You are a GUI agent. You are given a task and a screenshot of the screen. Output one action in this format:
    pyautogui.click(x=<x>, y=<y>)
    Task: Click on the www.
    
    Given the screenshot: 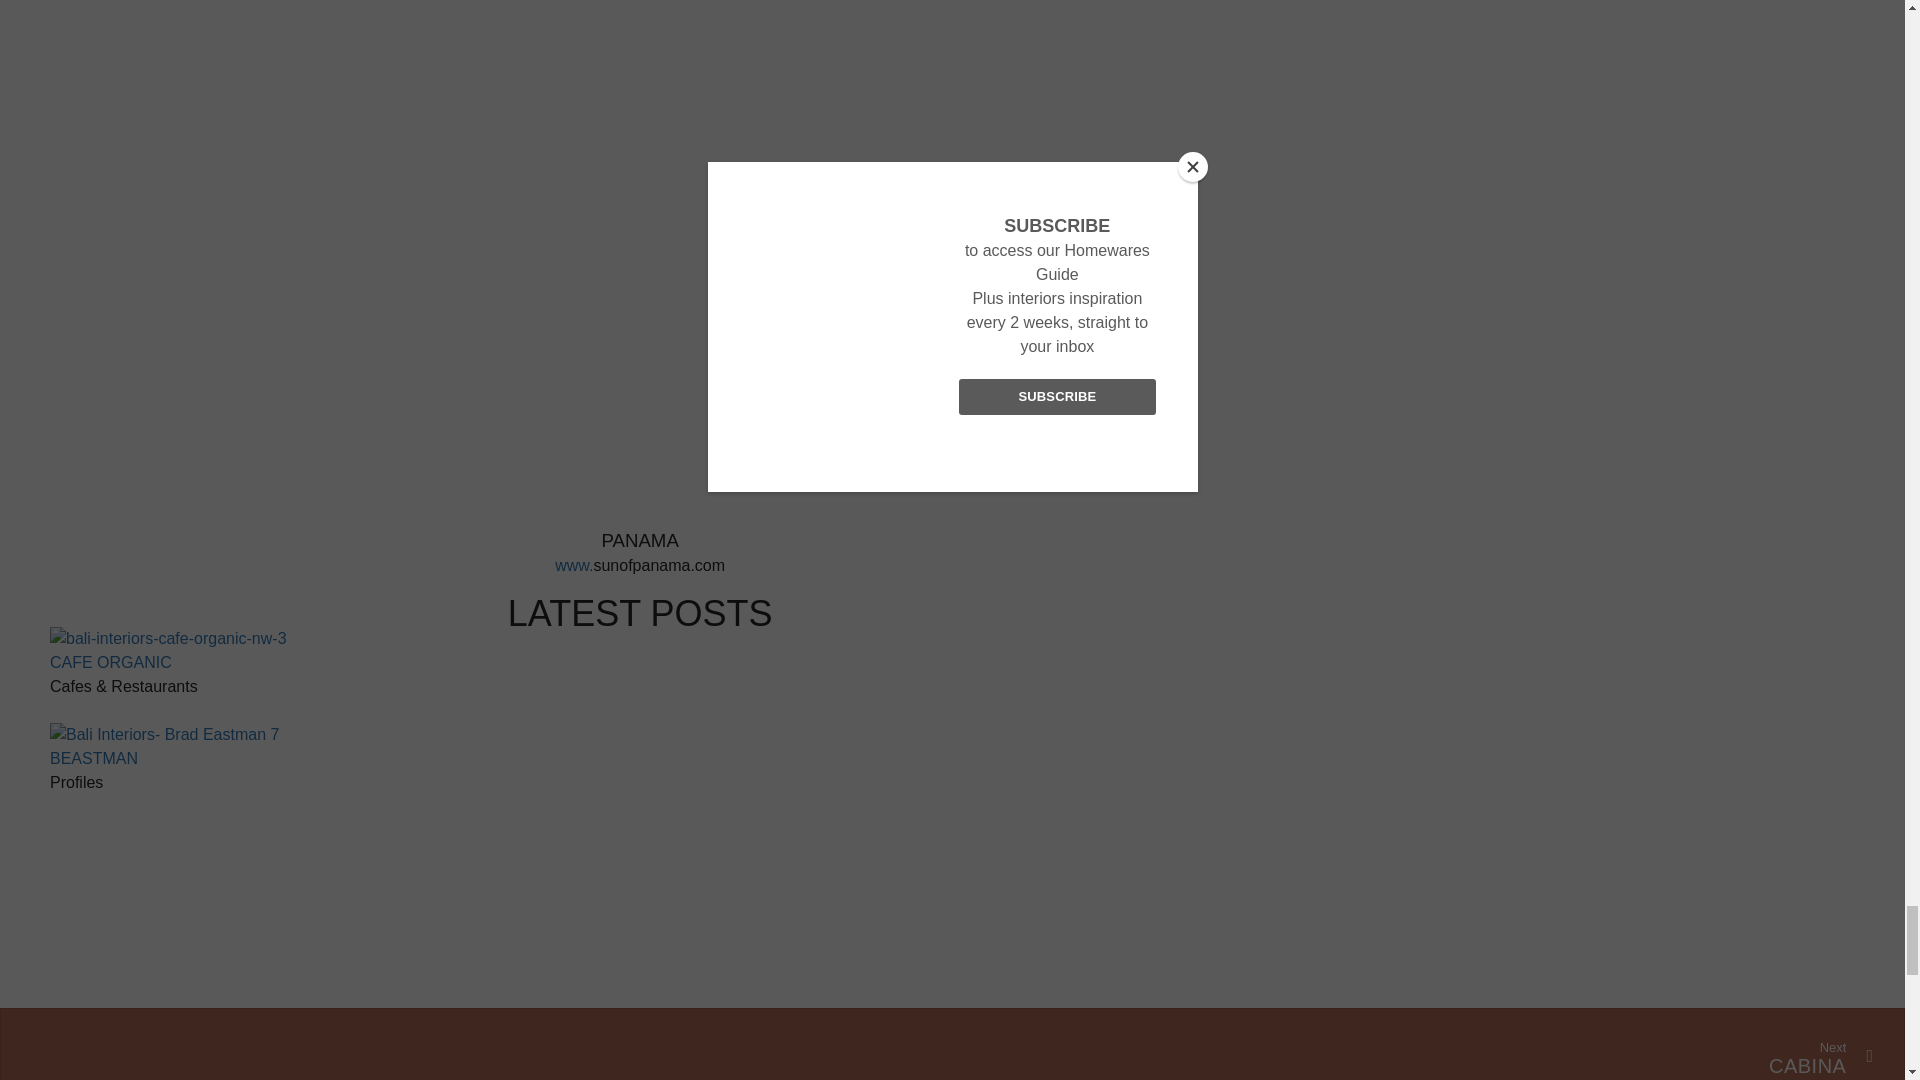 What is the action you would take?
    pyautogui.click(x=574, y=565)
    